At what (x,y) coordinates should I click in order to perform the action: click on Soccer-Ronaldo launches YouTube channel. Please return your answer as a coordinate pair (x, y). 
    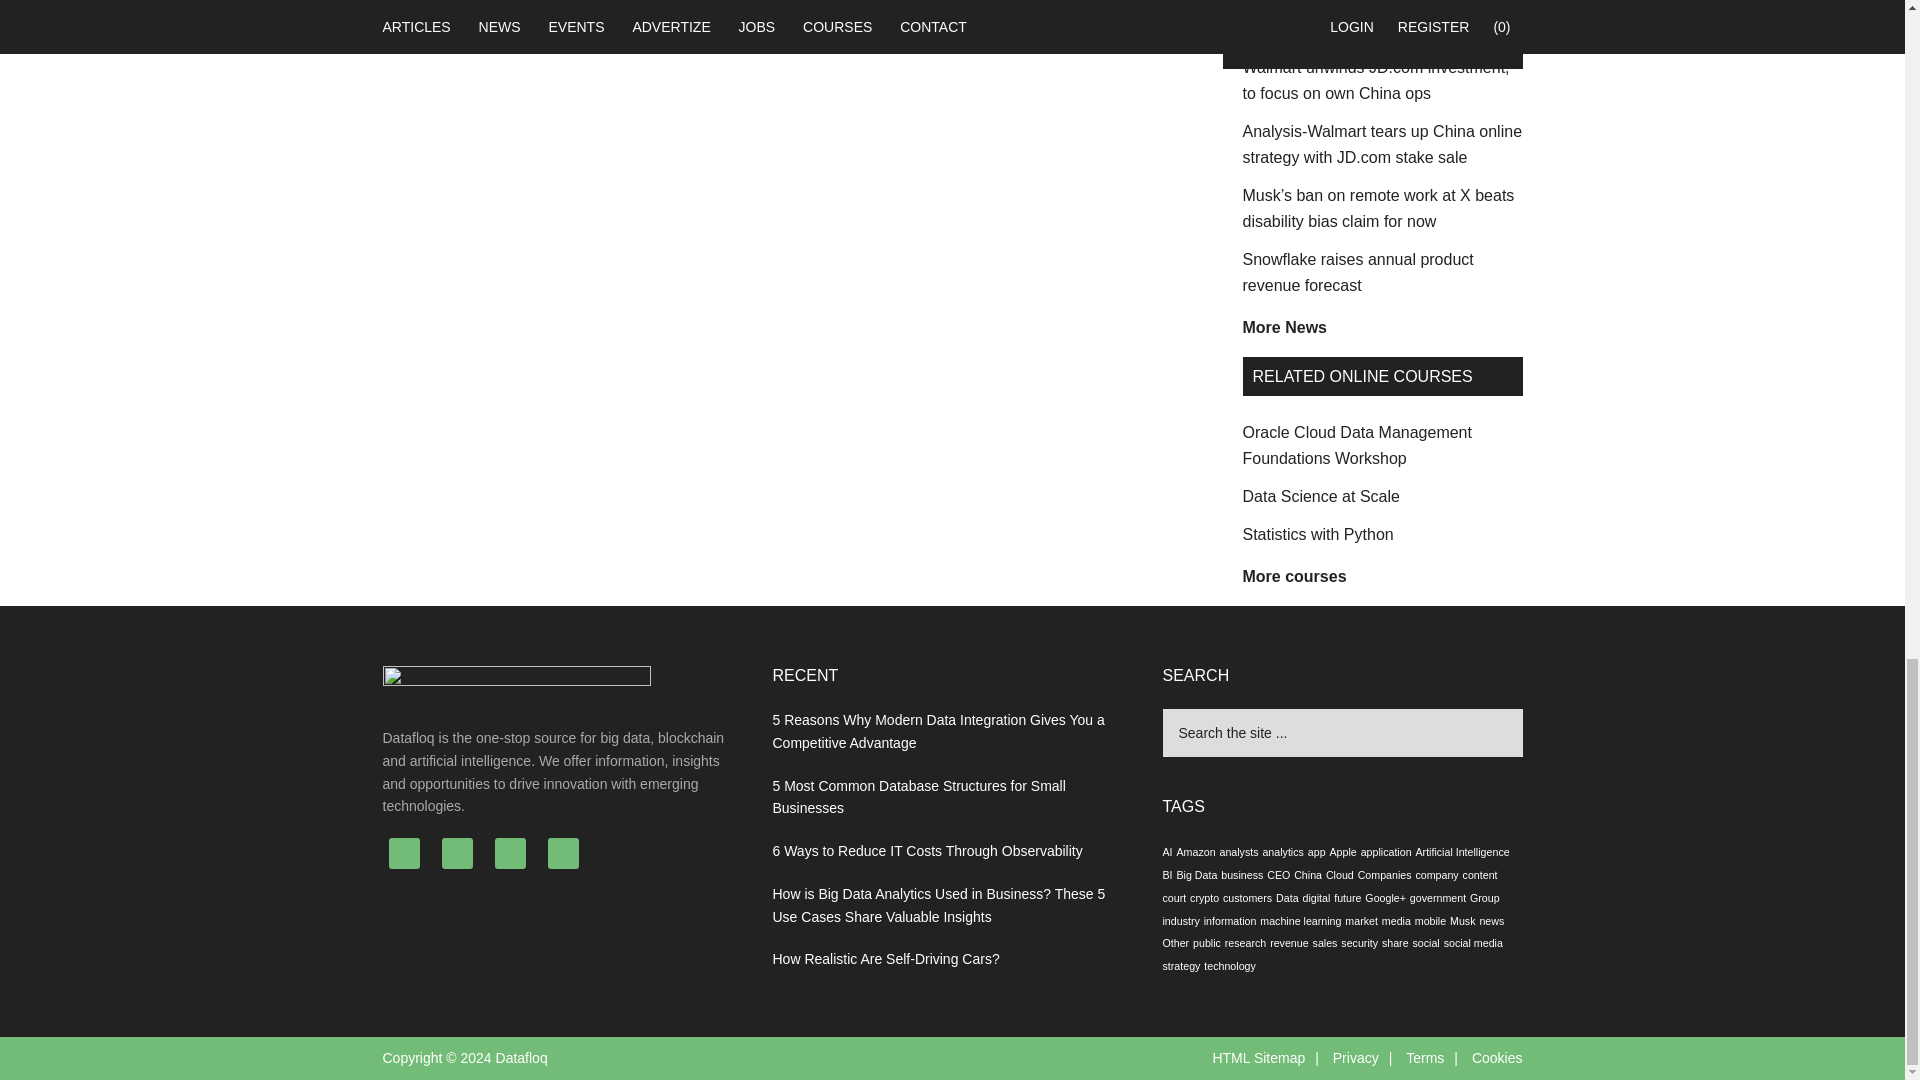
    Looking at the image, I should click on (1366, 18).